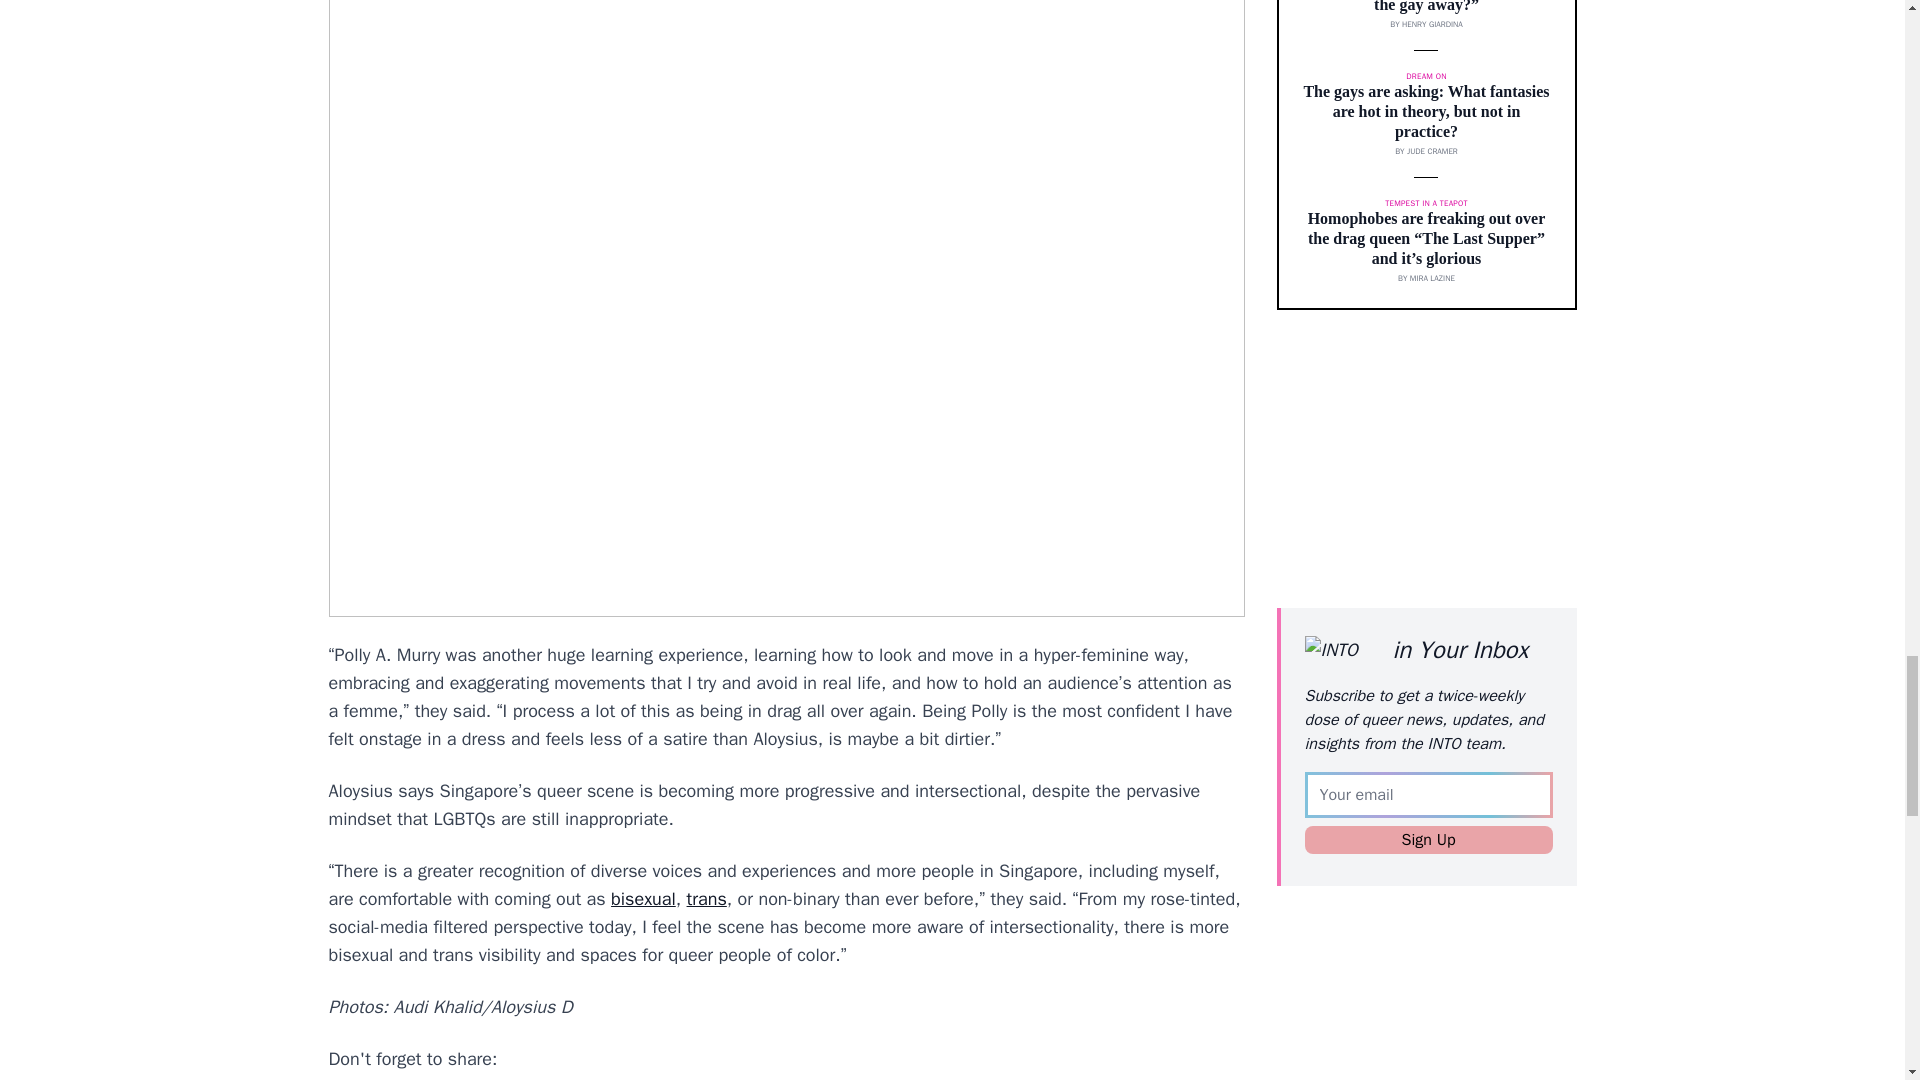  What do you see at coordinates (1427, 840) in the screenshot?
I see `Sign Up` at bounding box center [1427, 840].